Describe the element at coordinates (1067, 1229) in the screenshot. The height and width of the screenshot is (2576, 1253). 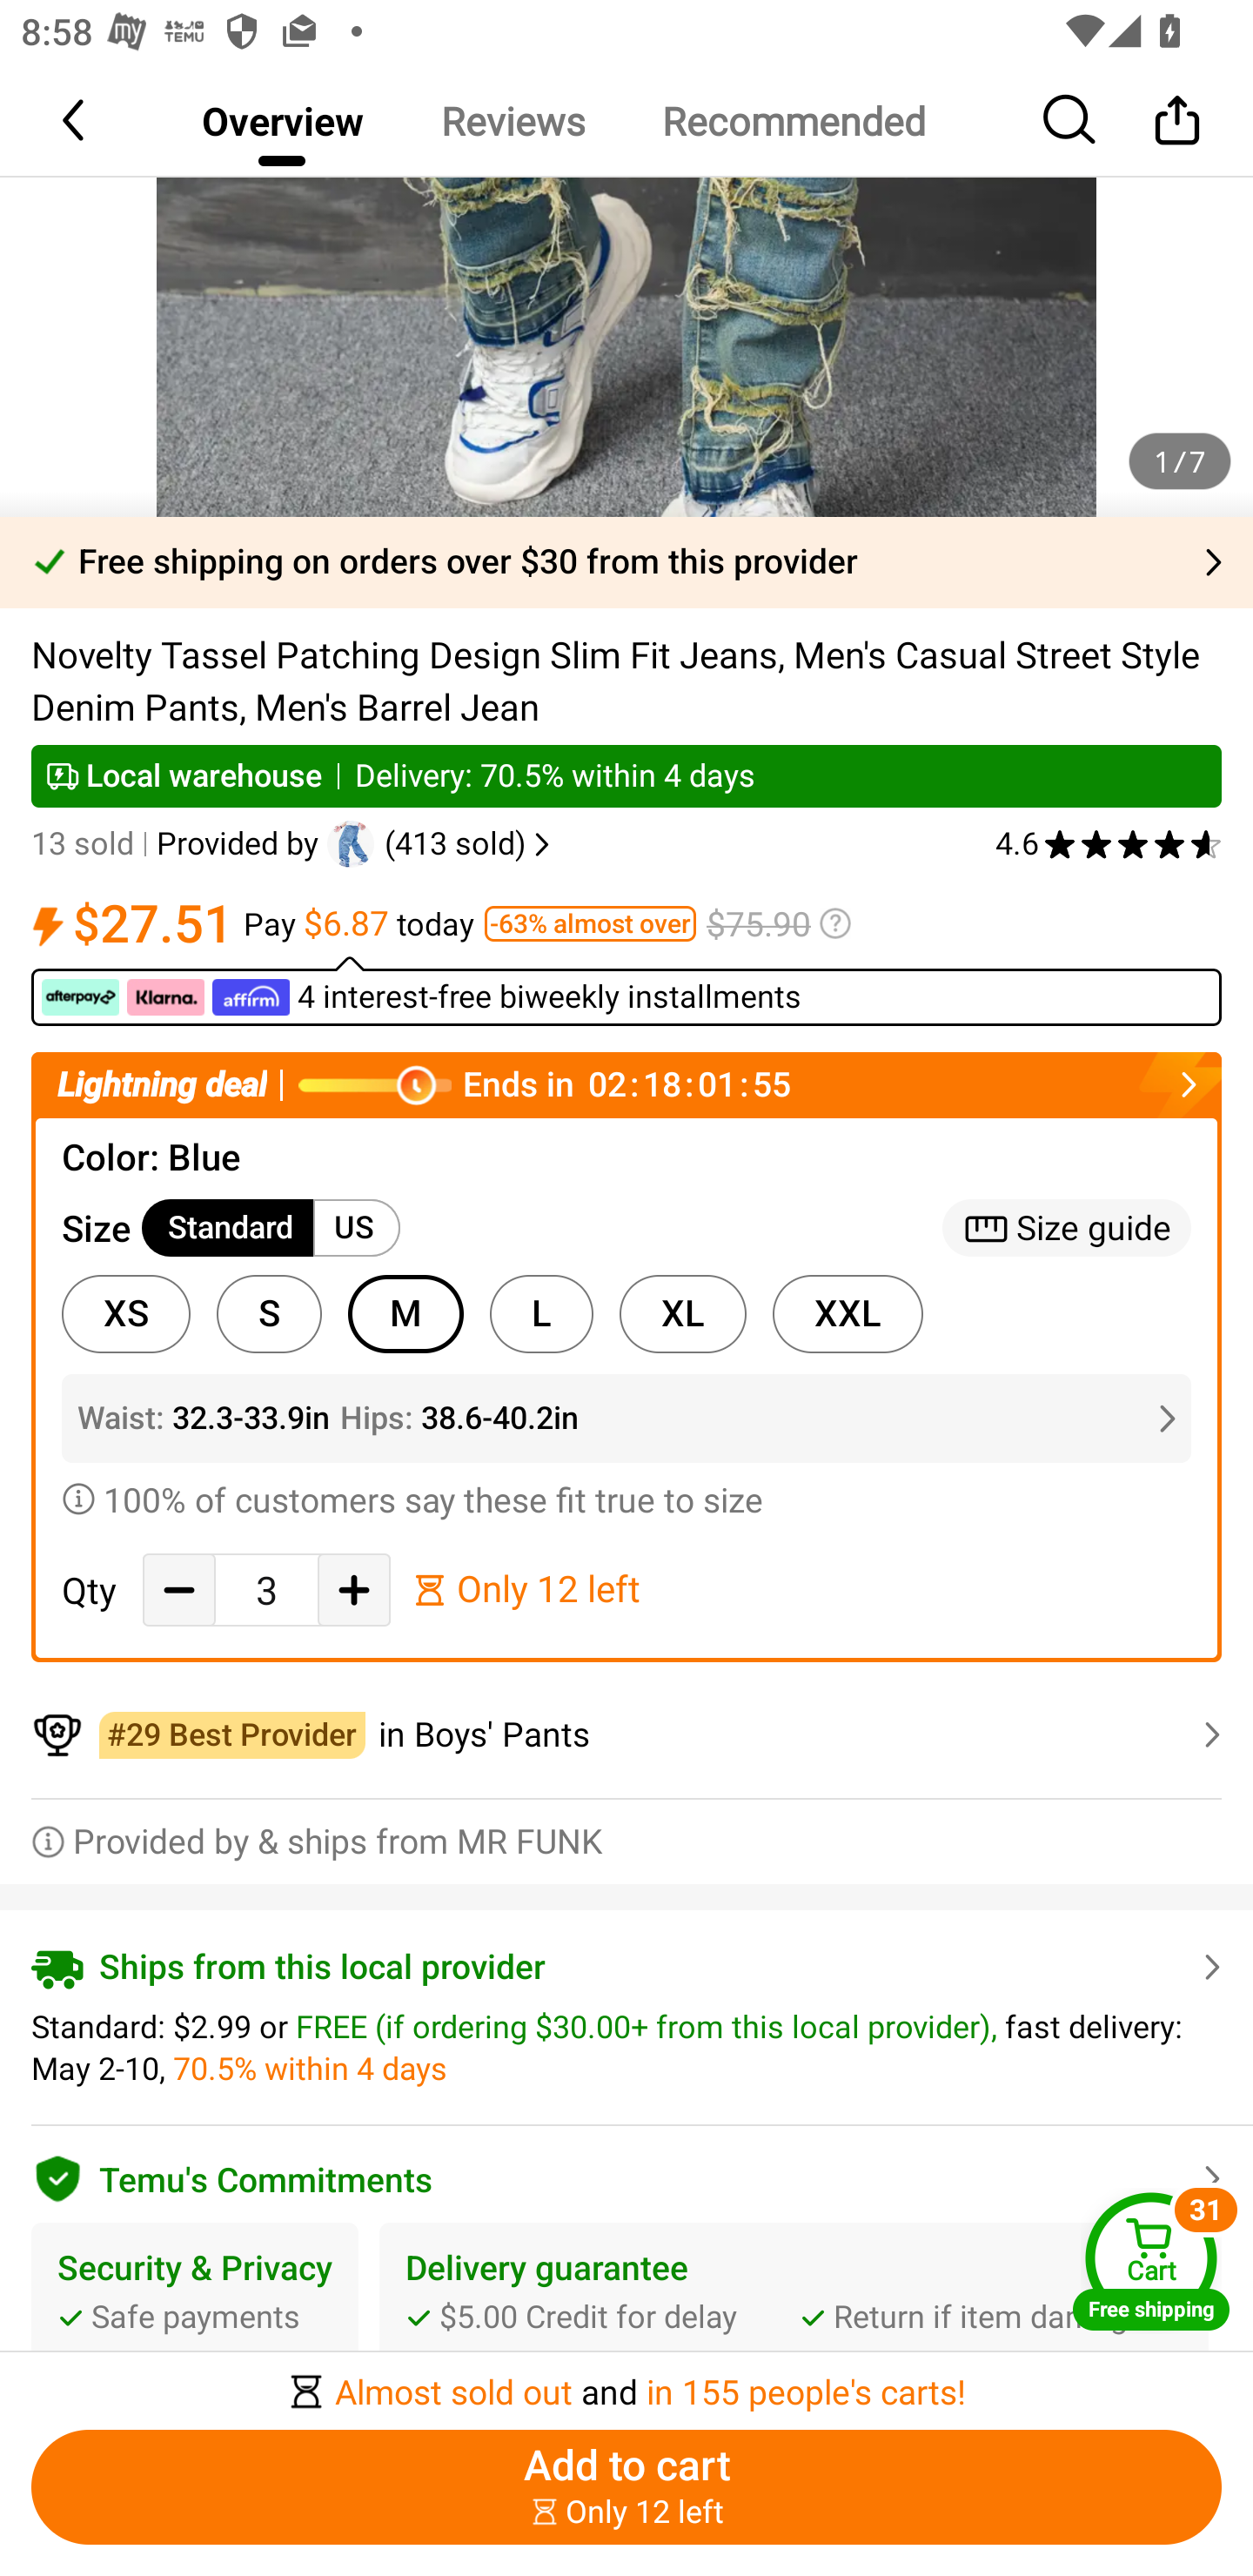
I see ` Size guide` at that location.